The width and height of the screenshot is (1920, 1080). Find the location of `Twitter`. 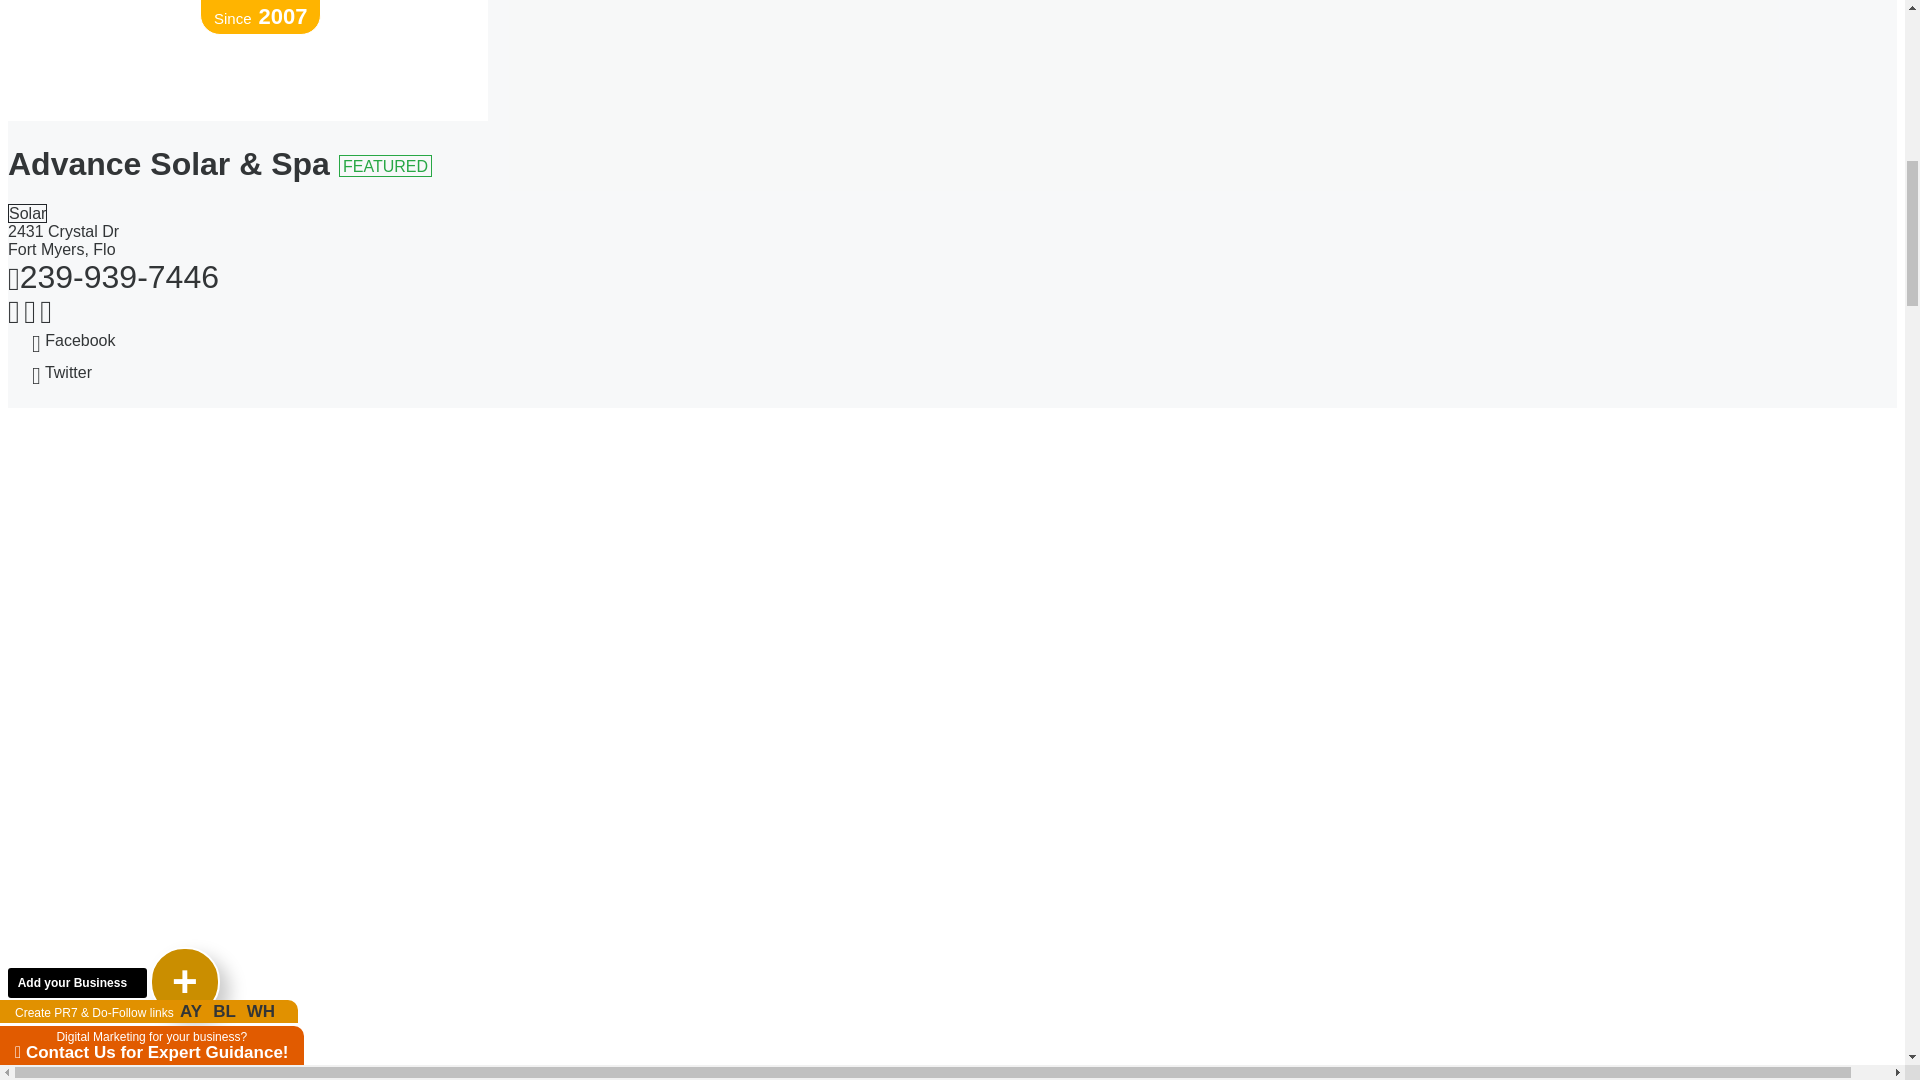

Twitter is located at coordinates (616, 376).